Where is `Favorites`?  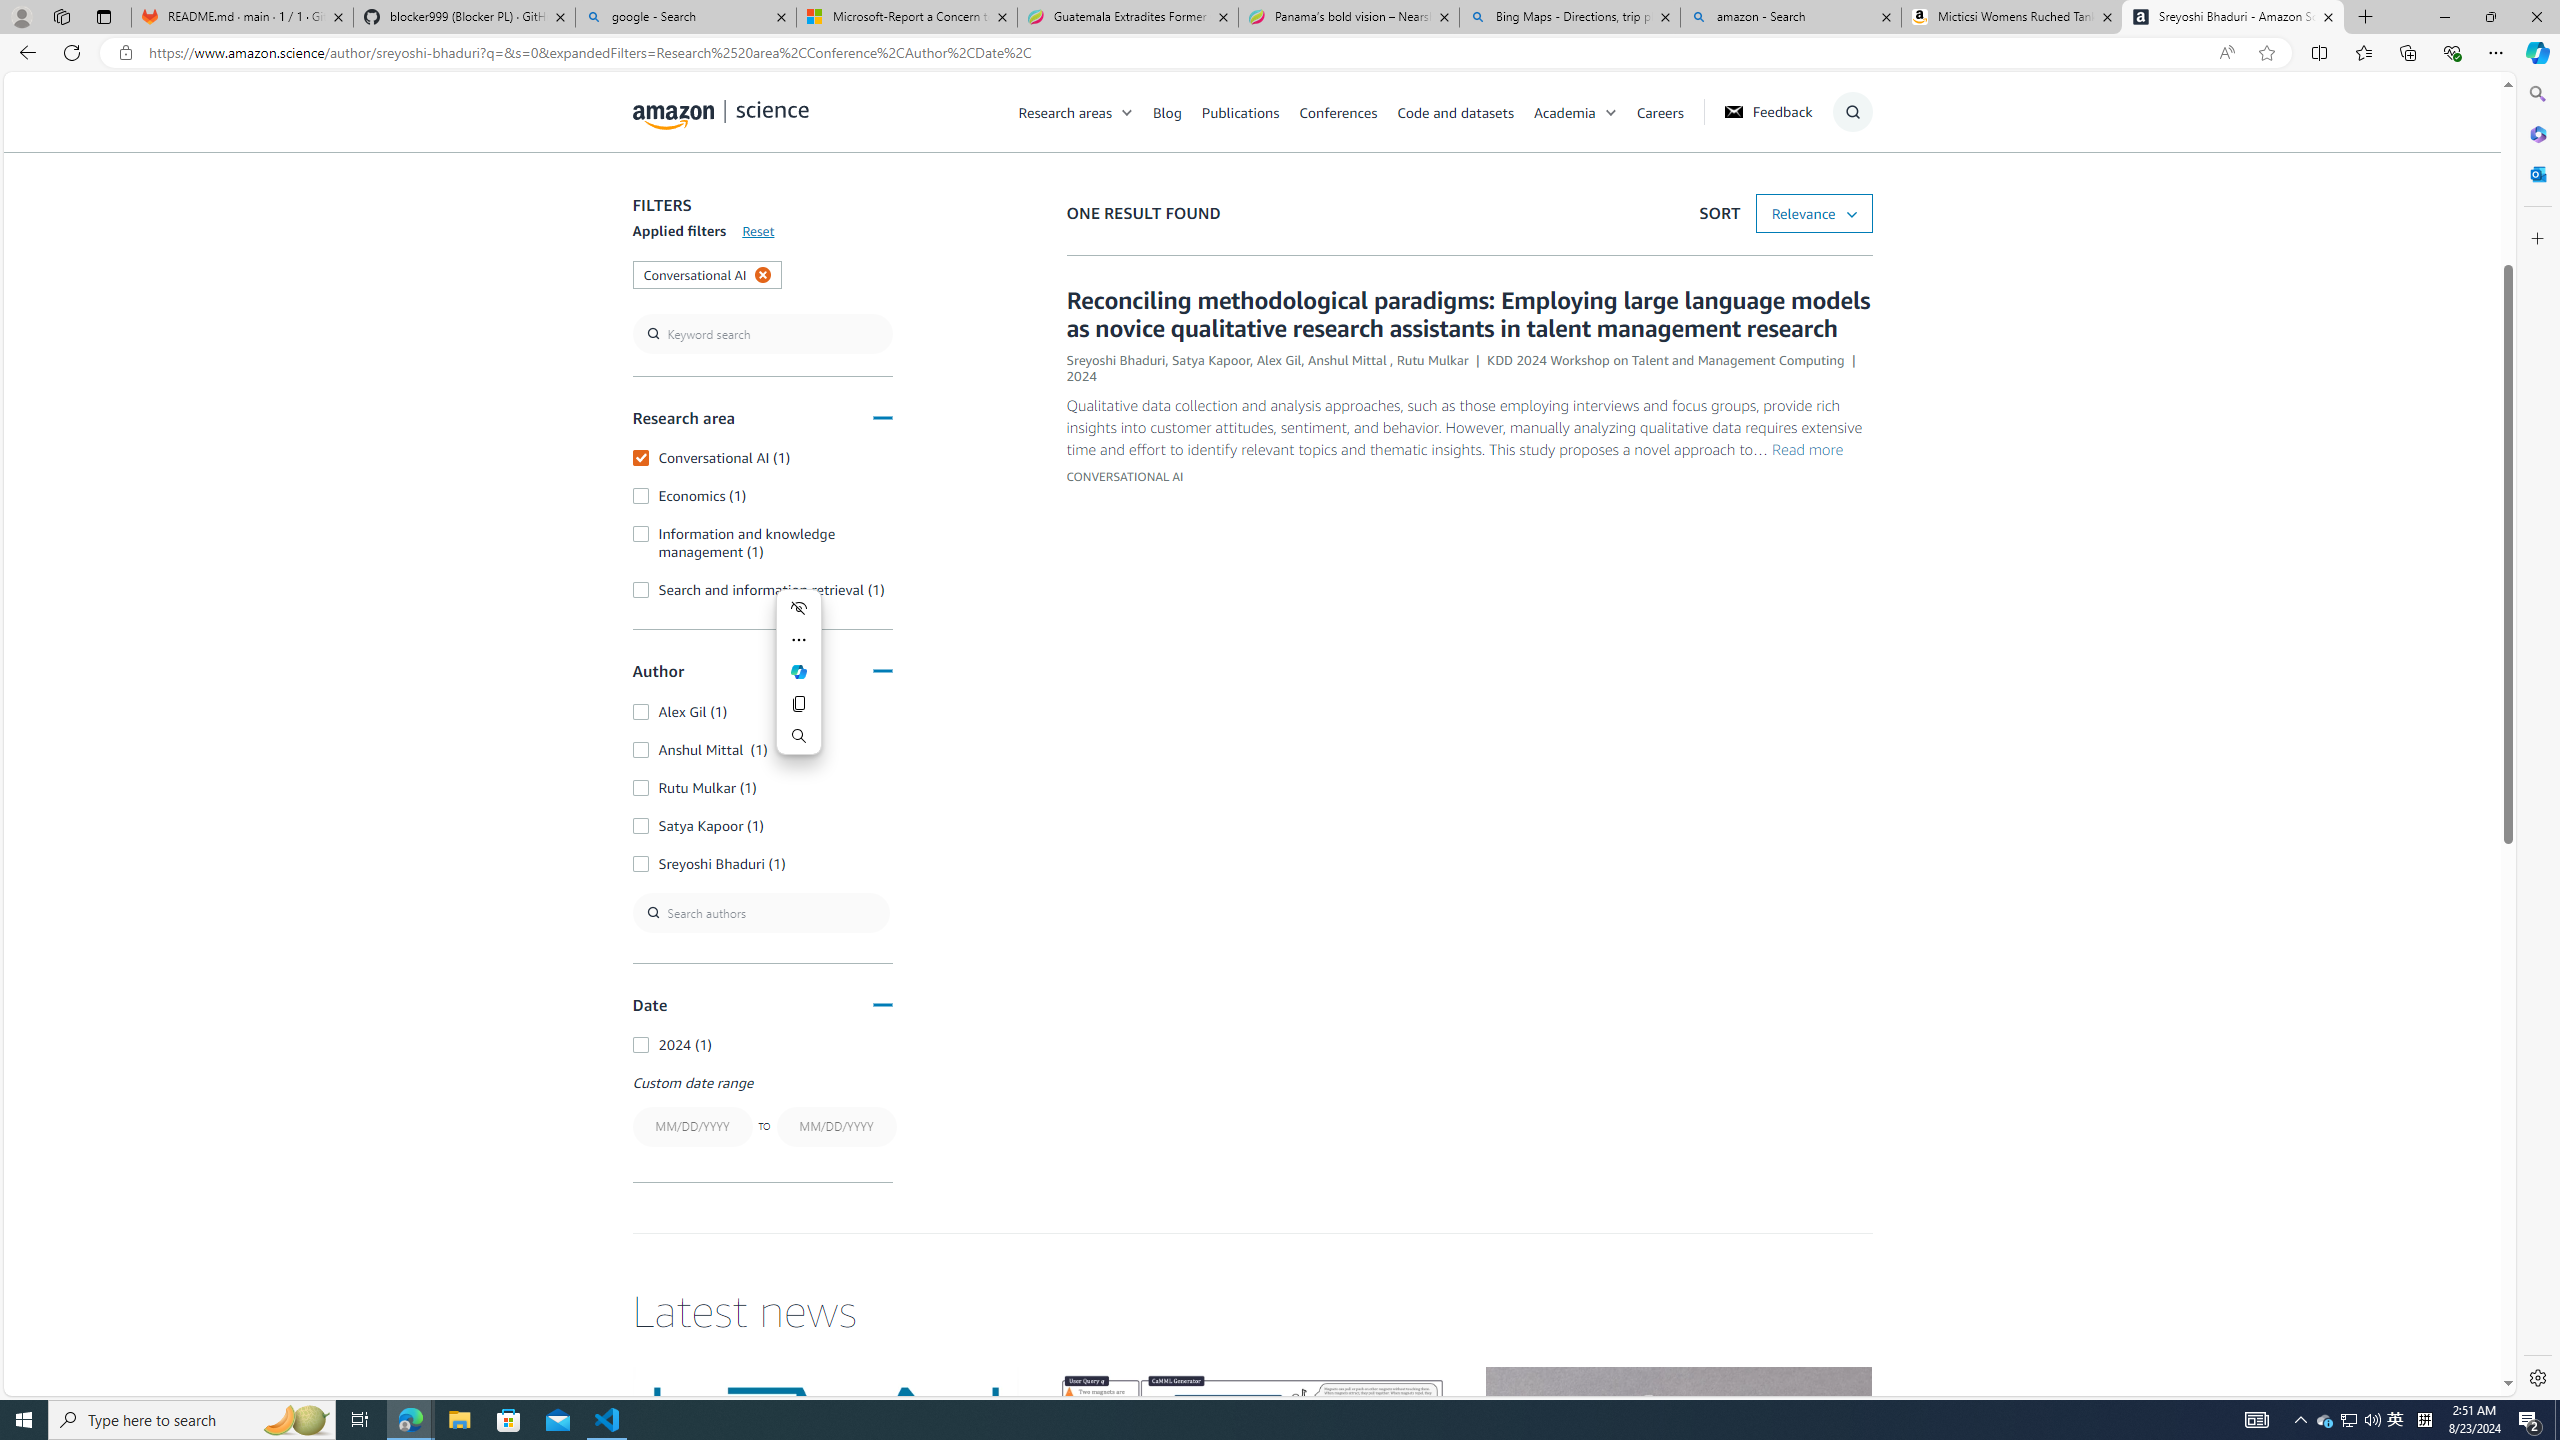 Favorites is located at coordinates (2364, 52).